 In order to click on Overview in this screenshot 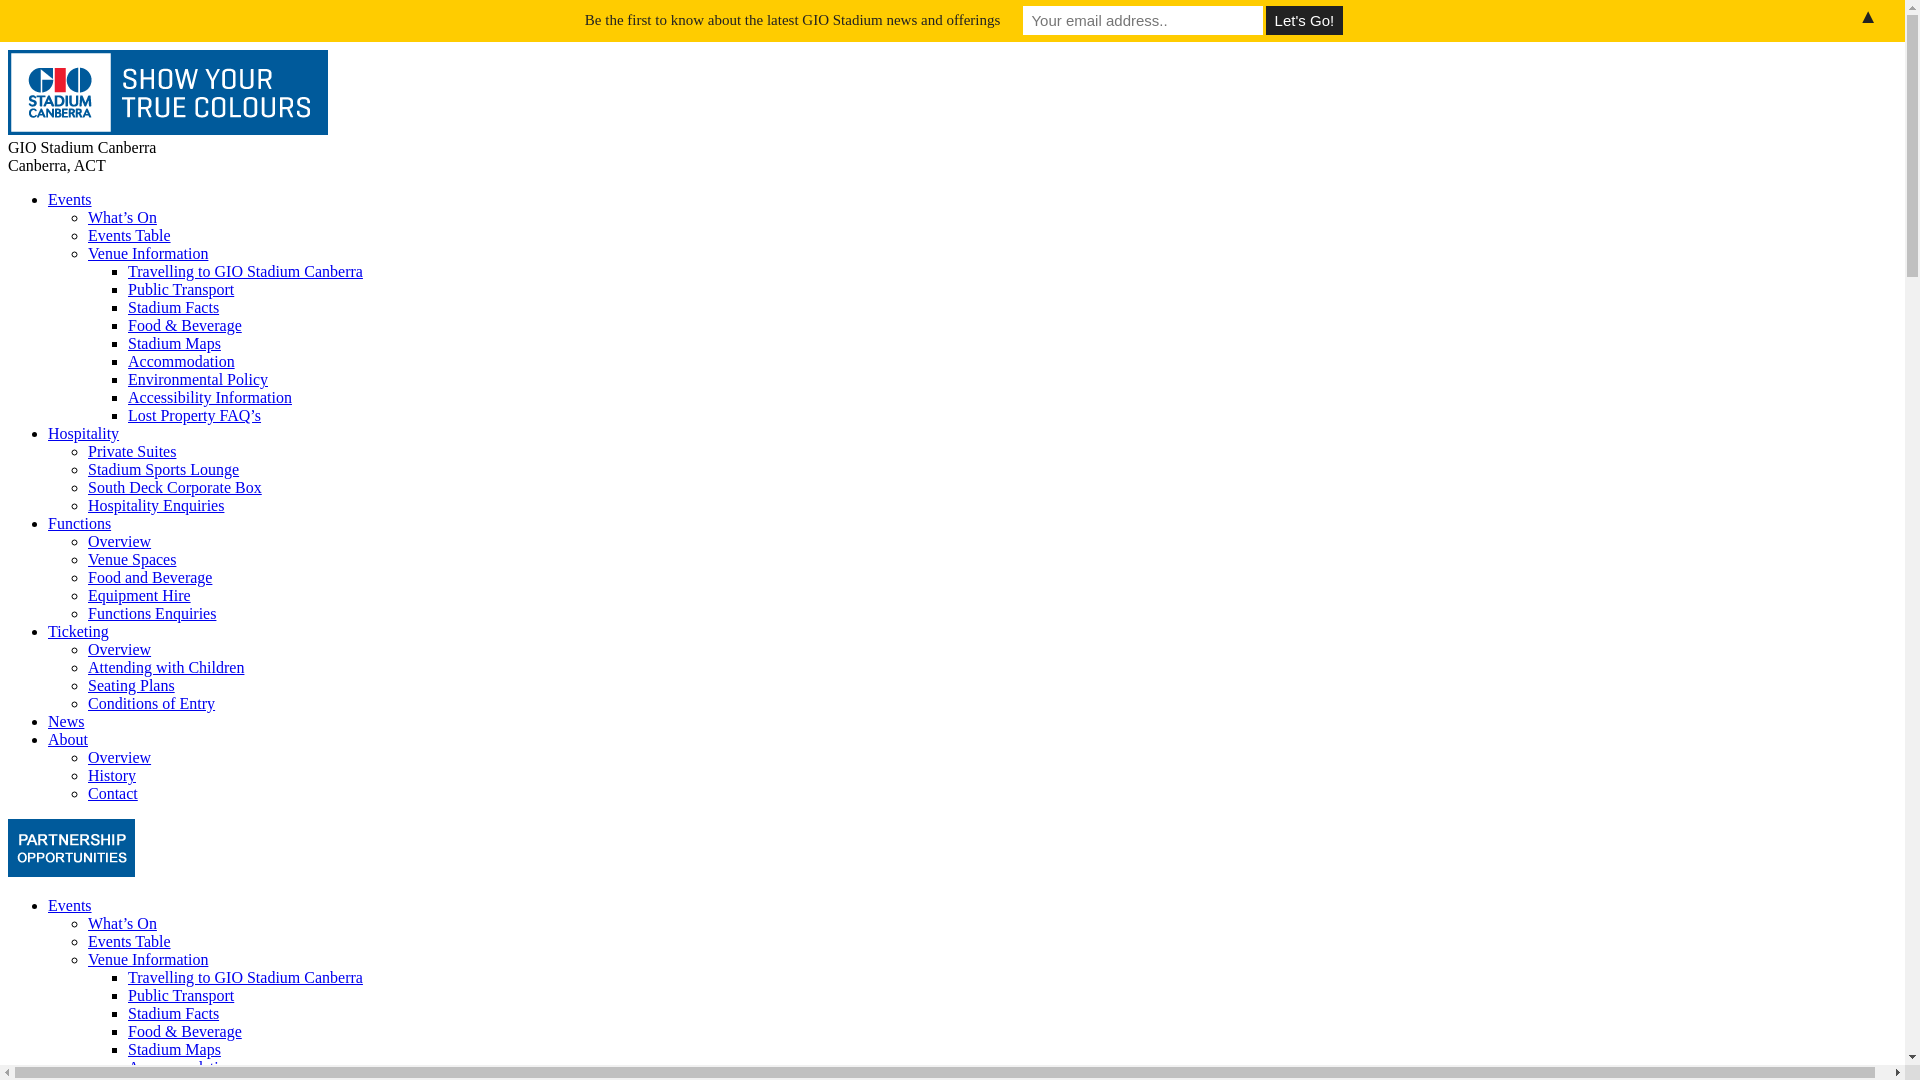, I will do `click(120, 650)`.